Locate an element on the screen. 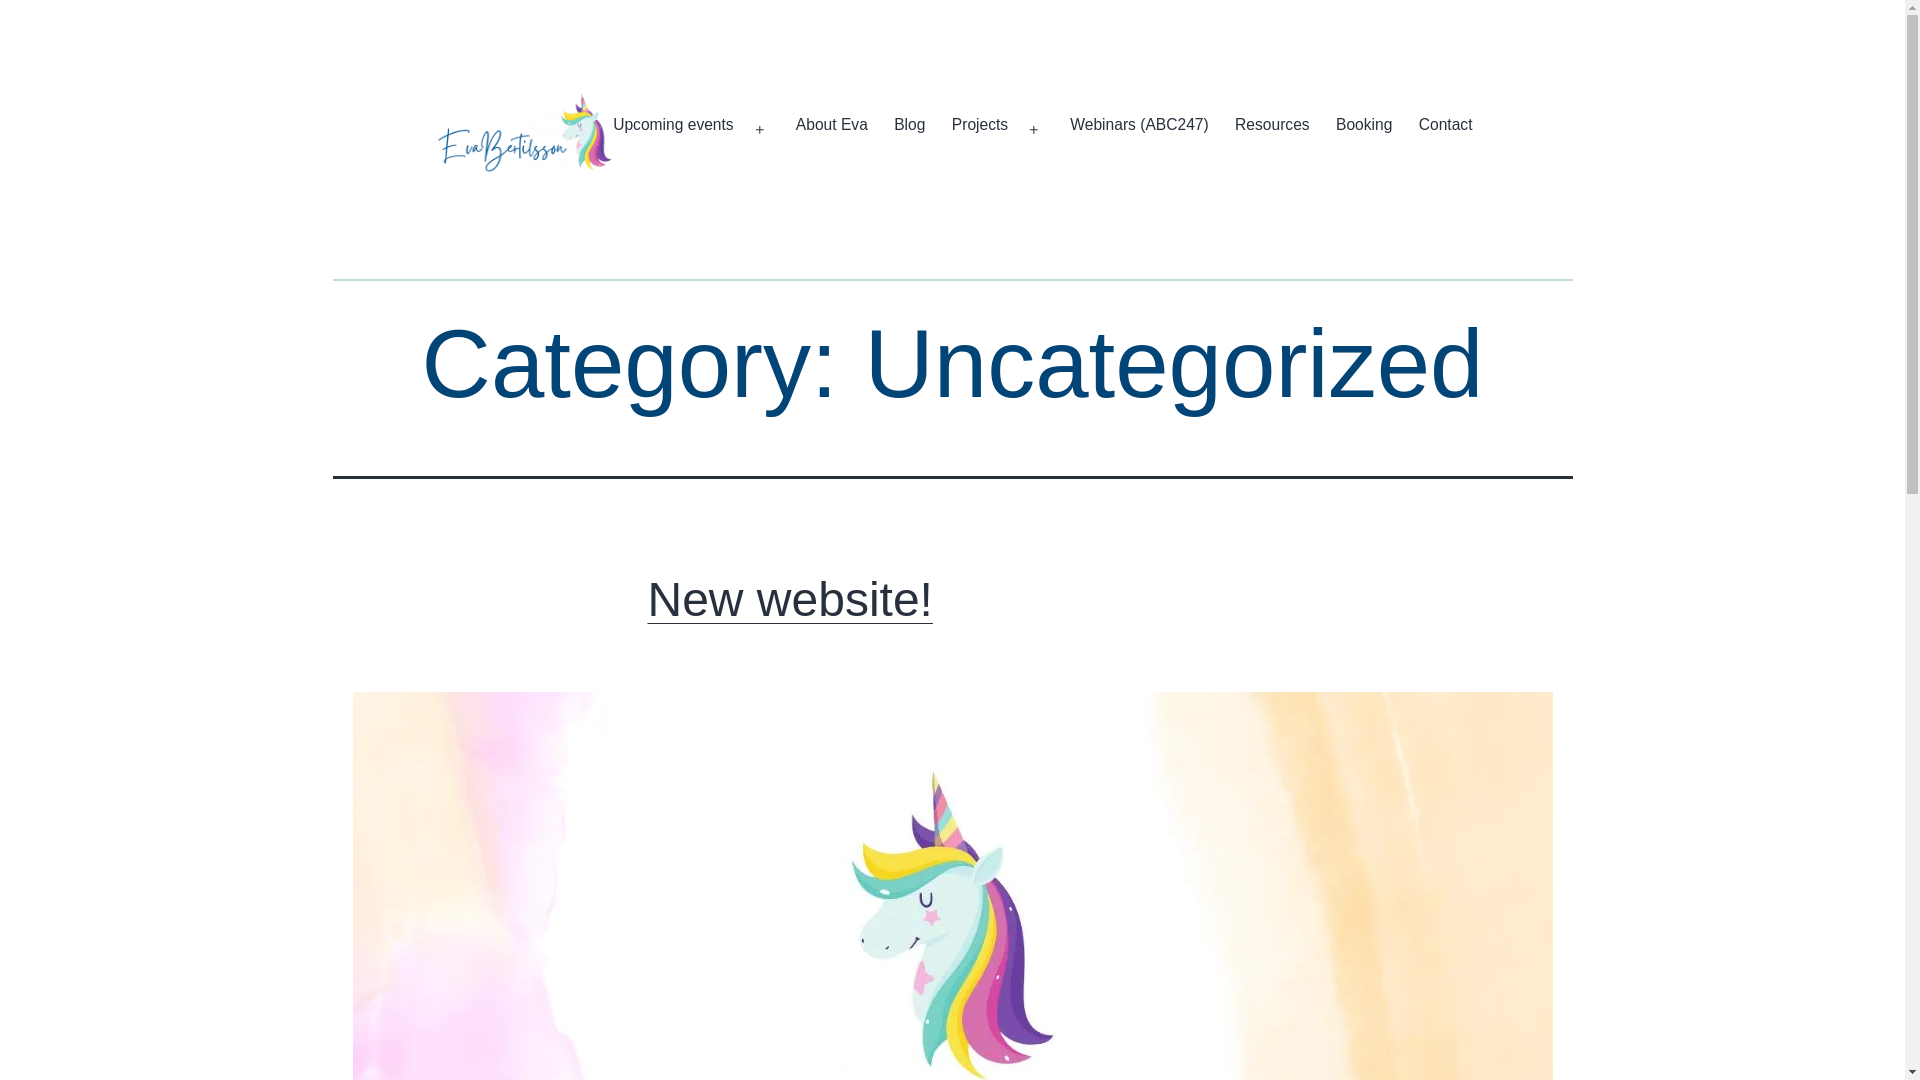 The width and height of the screenshot is (1920, 1080). Contact is located at coordinates (1446, 130).